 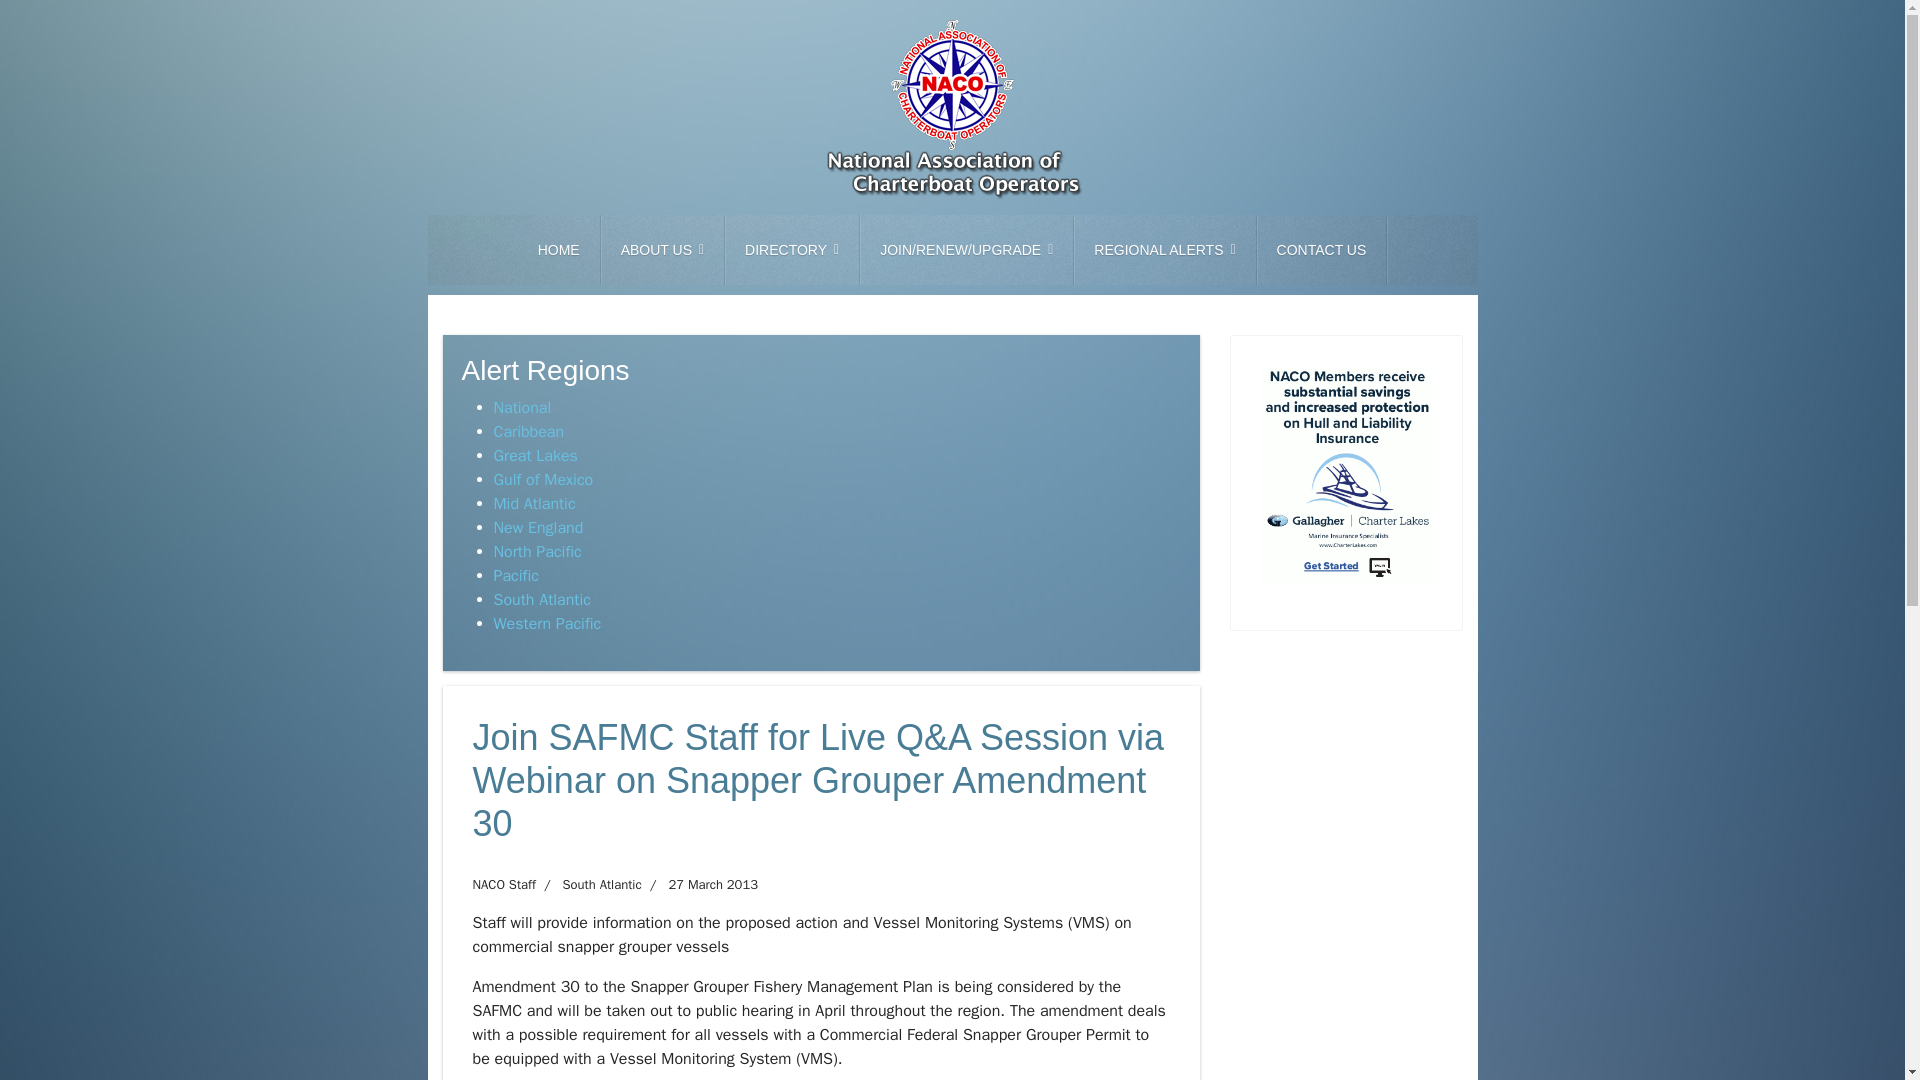 What do you see at coordinates (522, 408) in the screenshot?
I see `National News Alerts` at bounding box center [522, 408].